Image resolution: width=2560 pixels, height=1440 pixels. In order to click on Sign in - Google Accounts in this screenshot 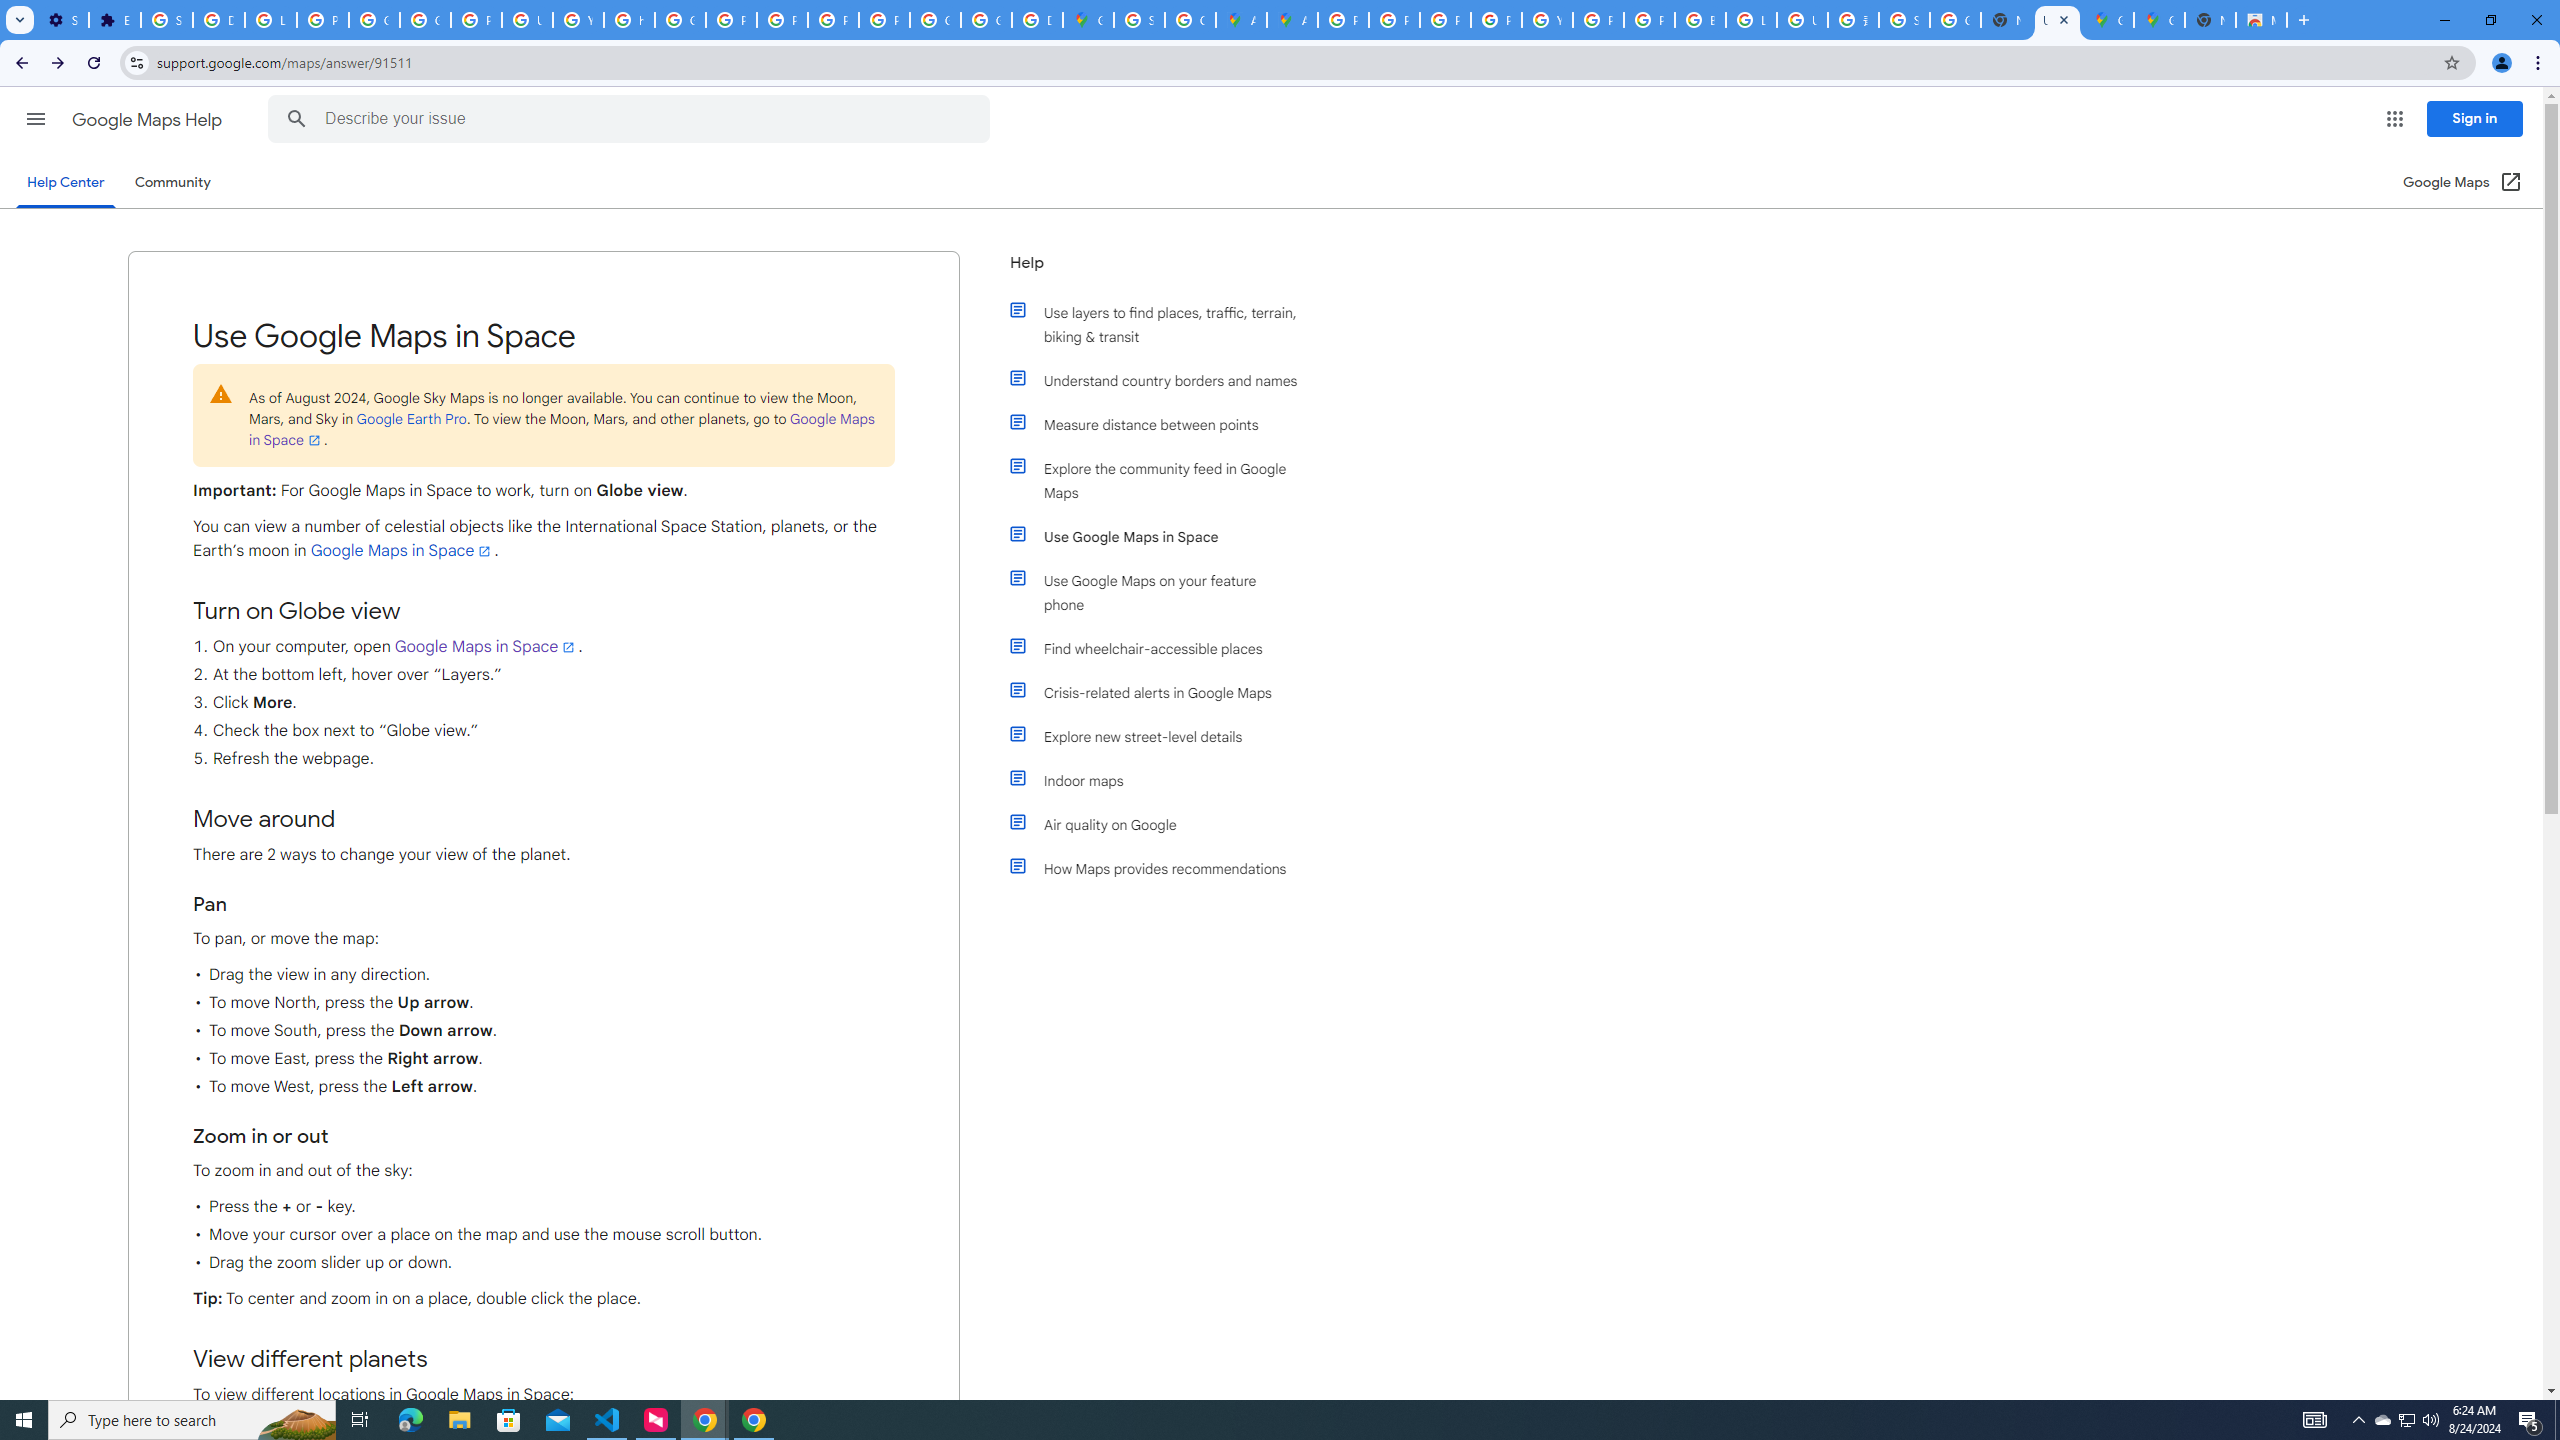, I will do `click(1140, 20)`.